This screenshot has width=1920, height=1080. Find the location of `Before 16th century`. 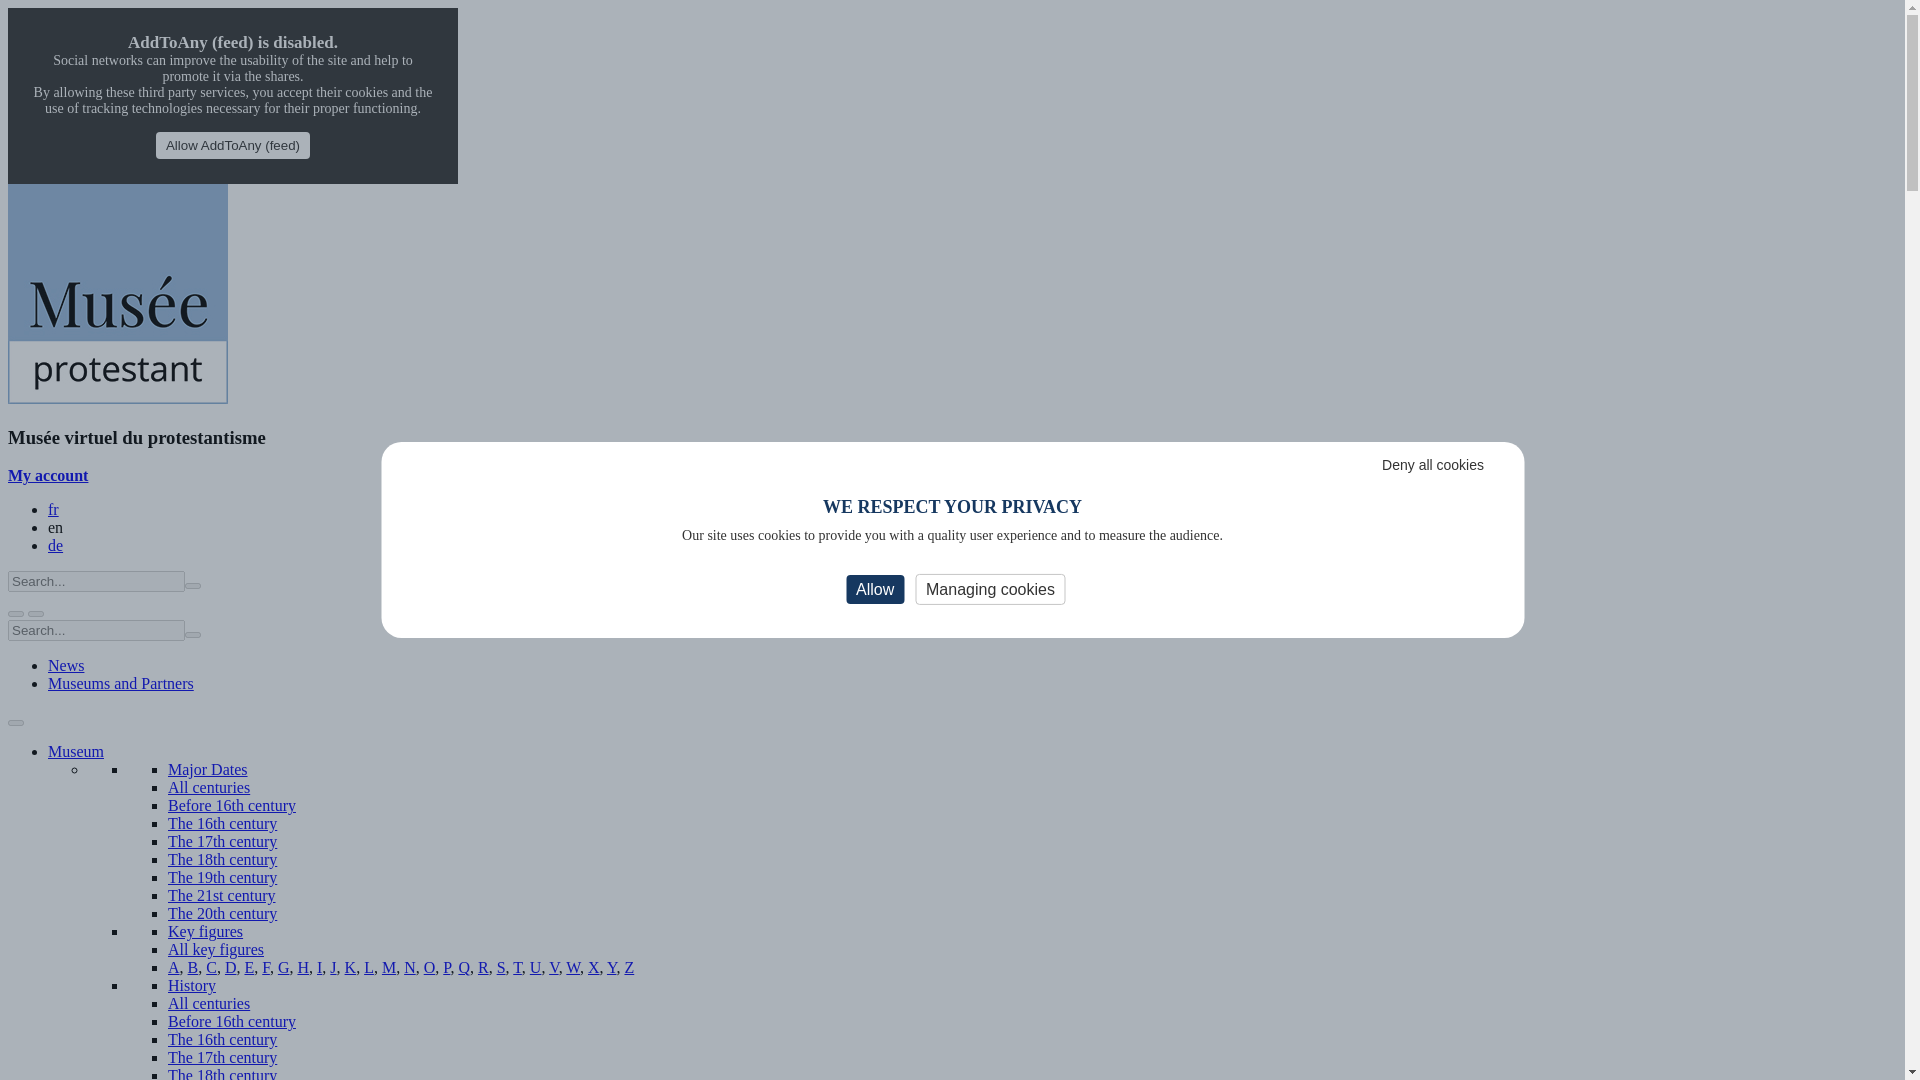

Before 16th century is located at coordinates (232, 806).